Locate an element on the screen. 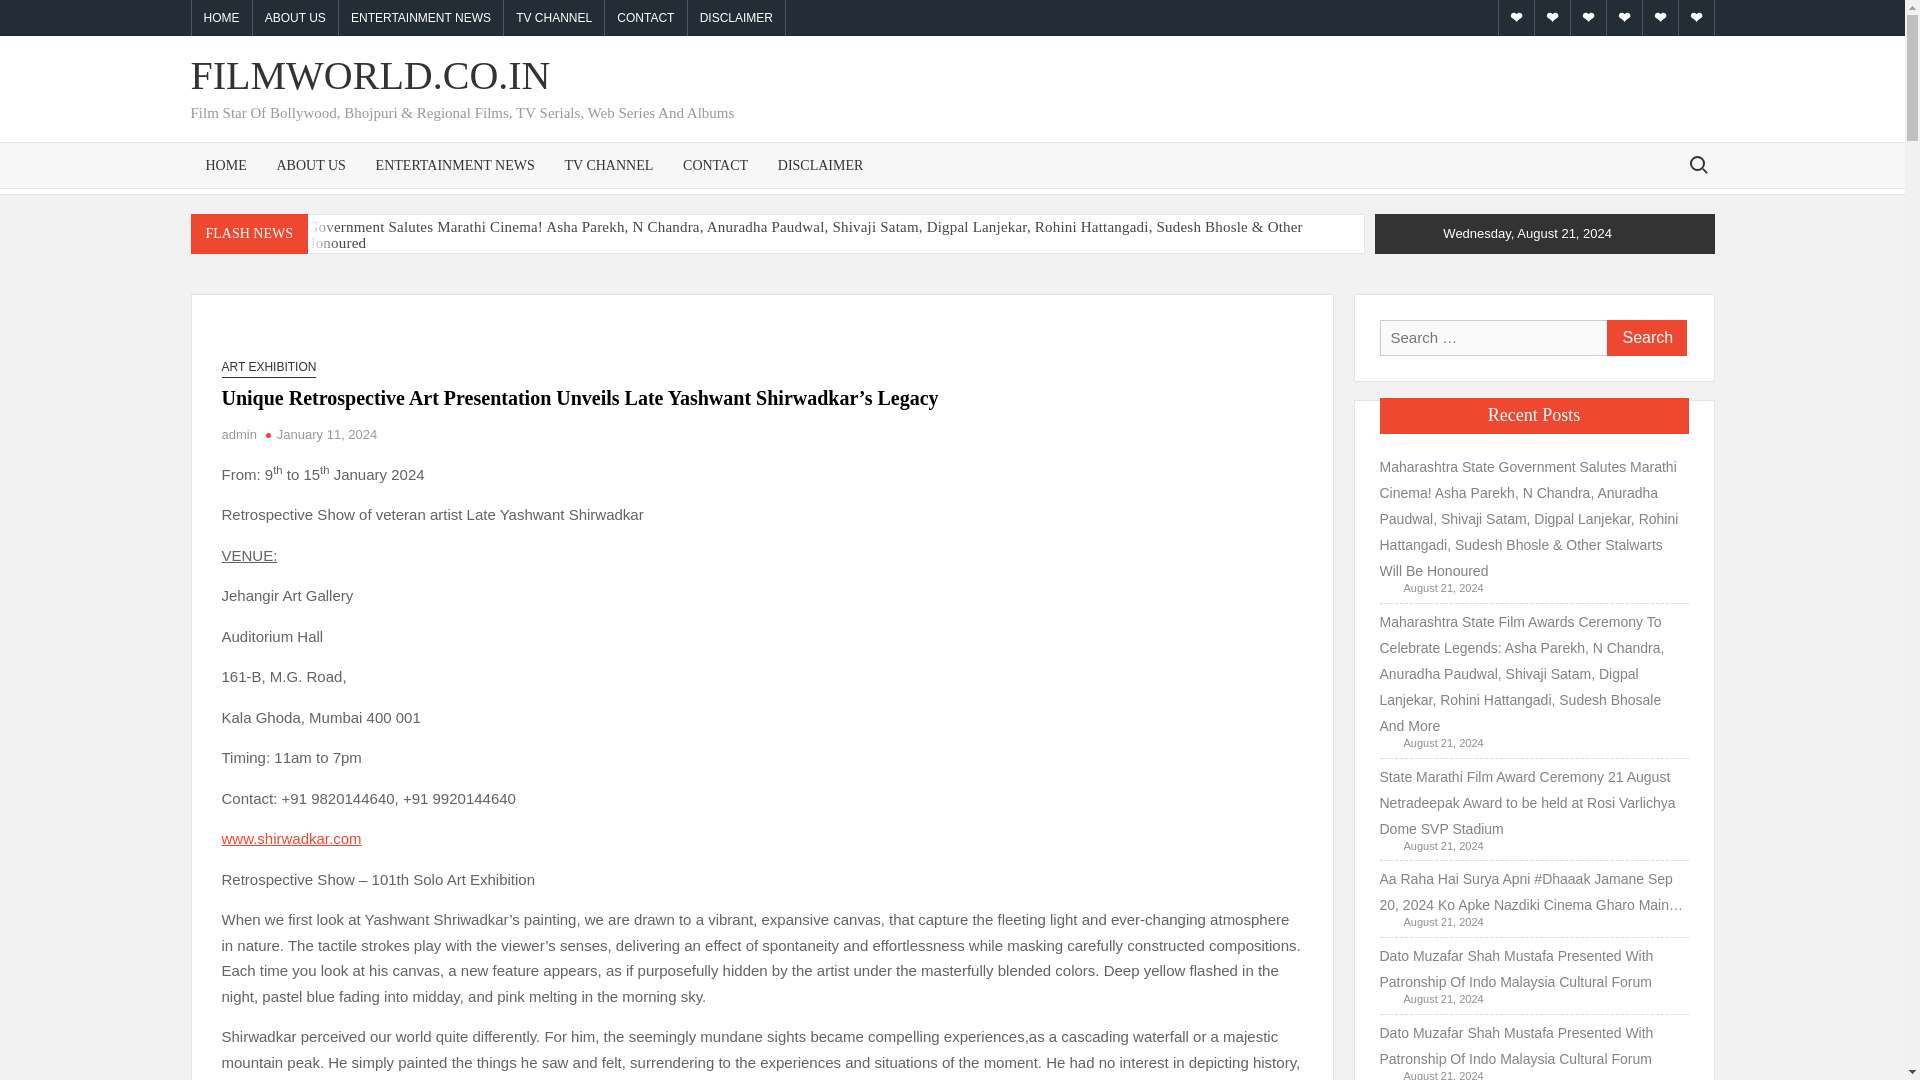 Image resolution: width=1920 pixels, height=1080 pixels. ABOUT US is located at coordinates (295, 18).